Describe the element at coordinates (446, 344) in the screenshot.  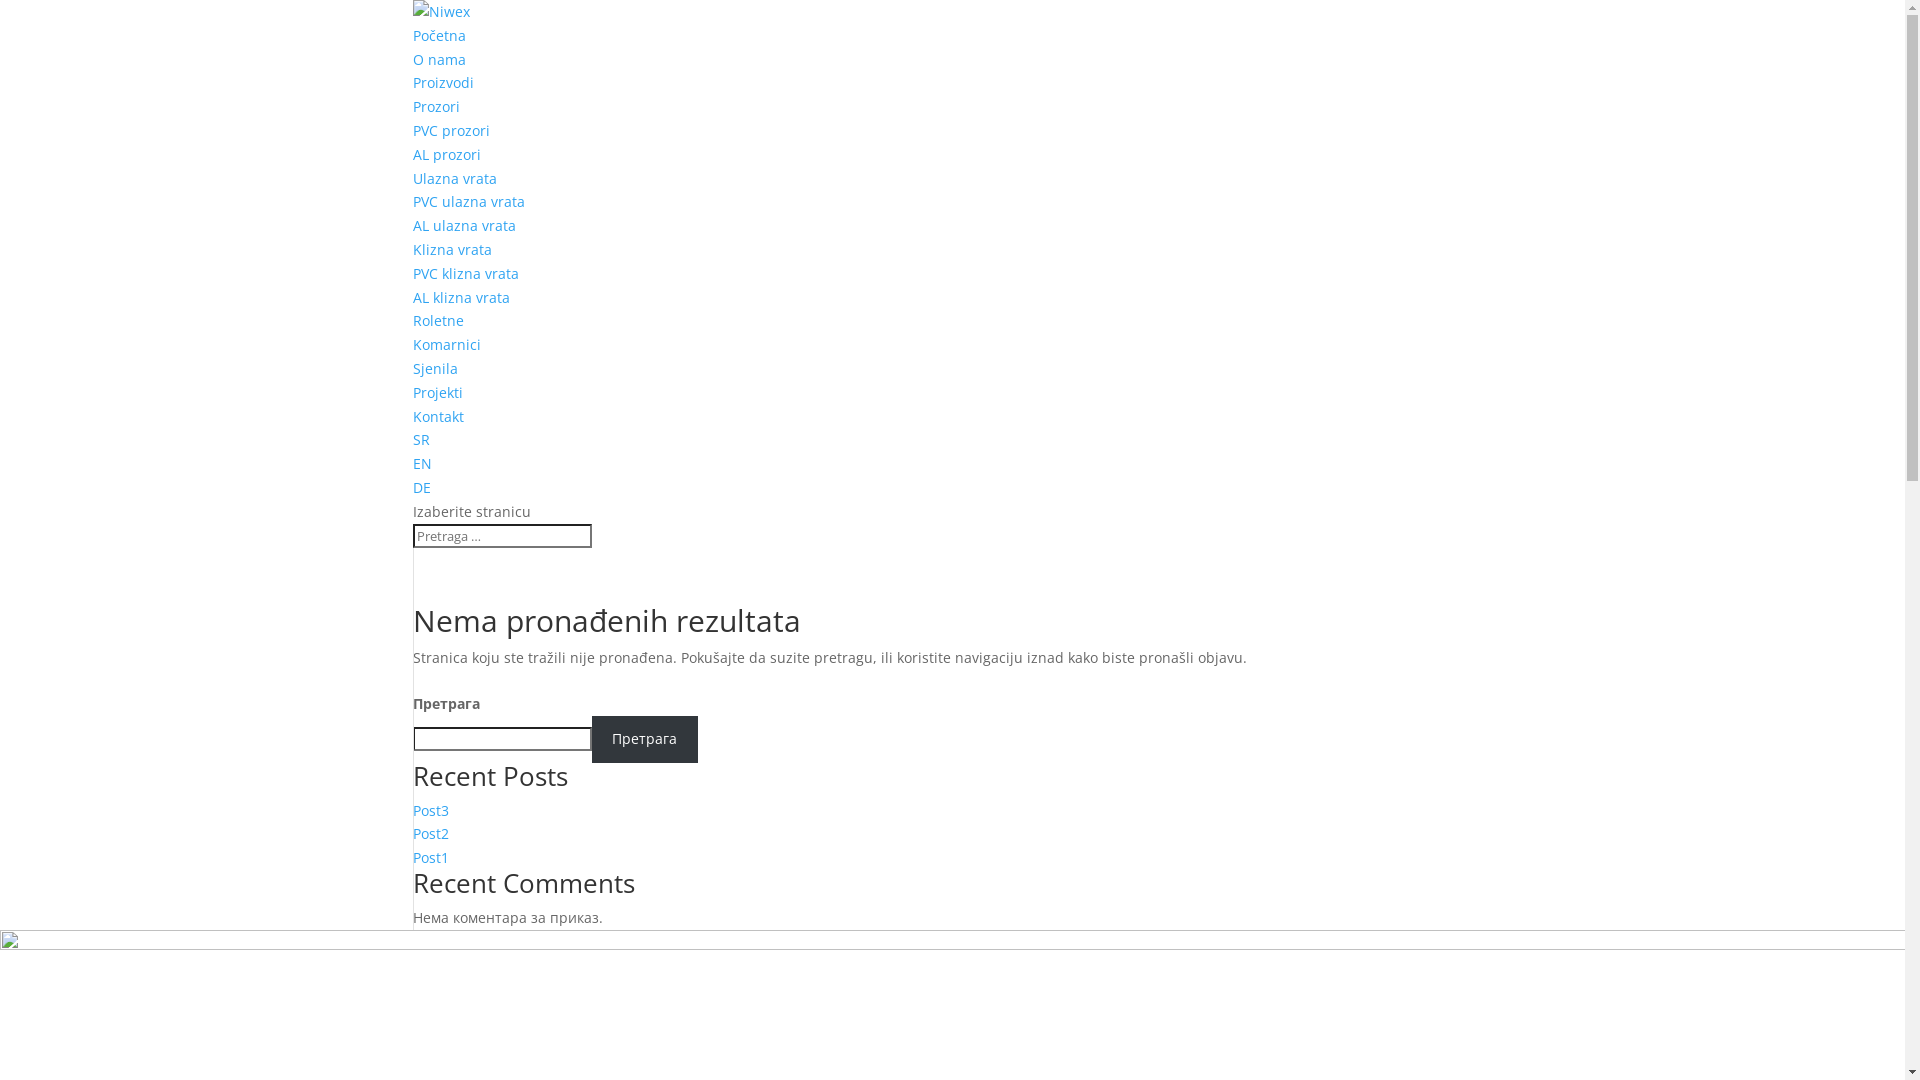
I see `Komarnici` at that location.